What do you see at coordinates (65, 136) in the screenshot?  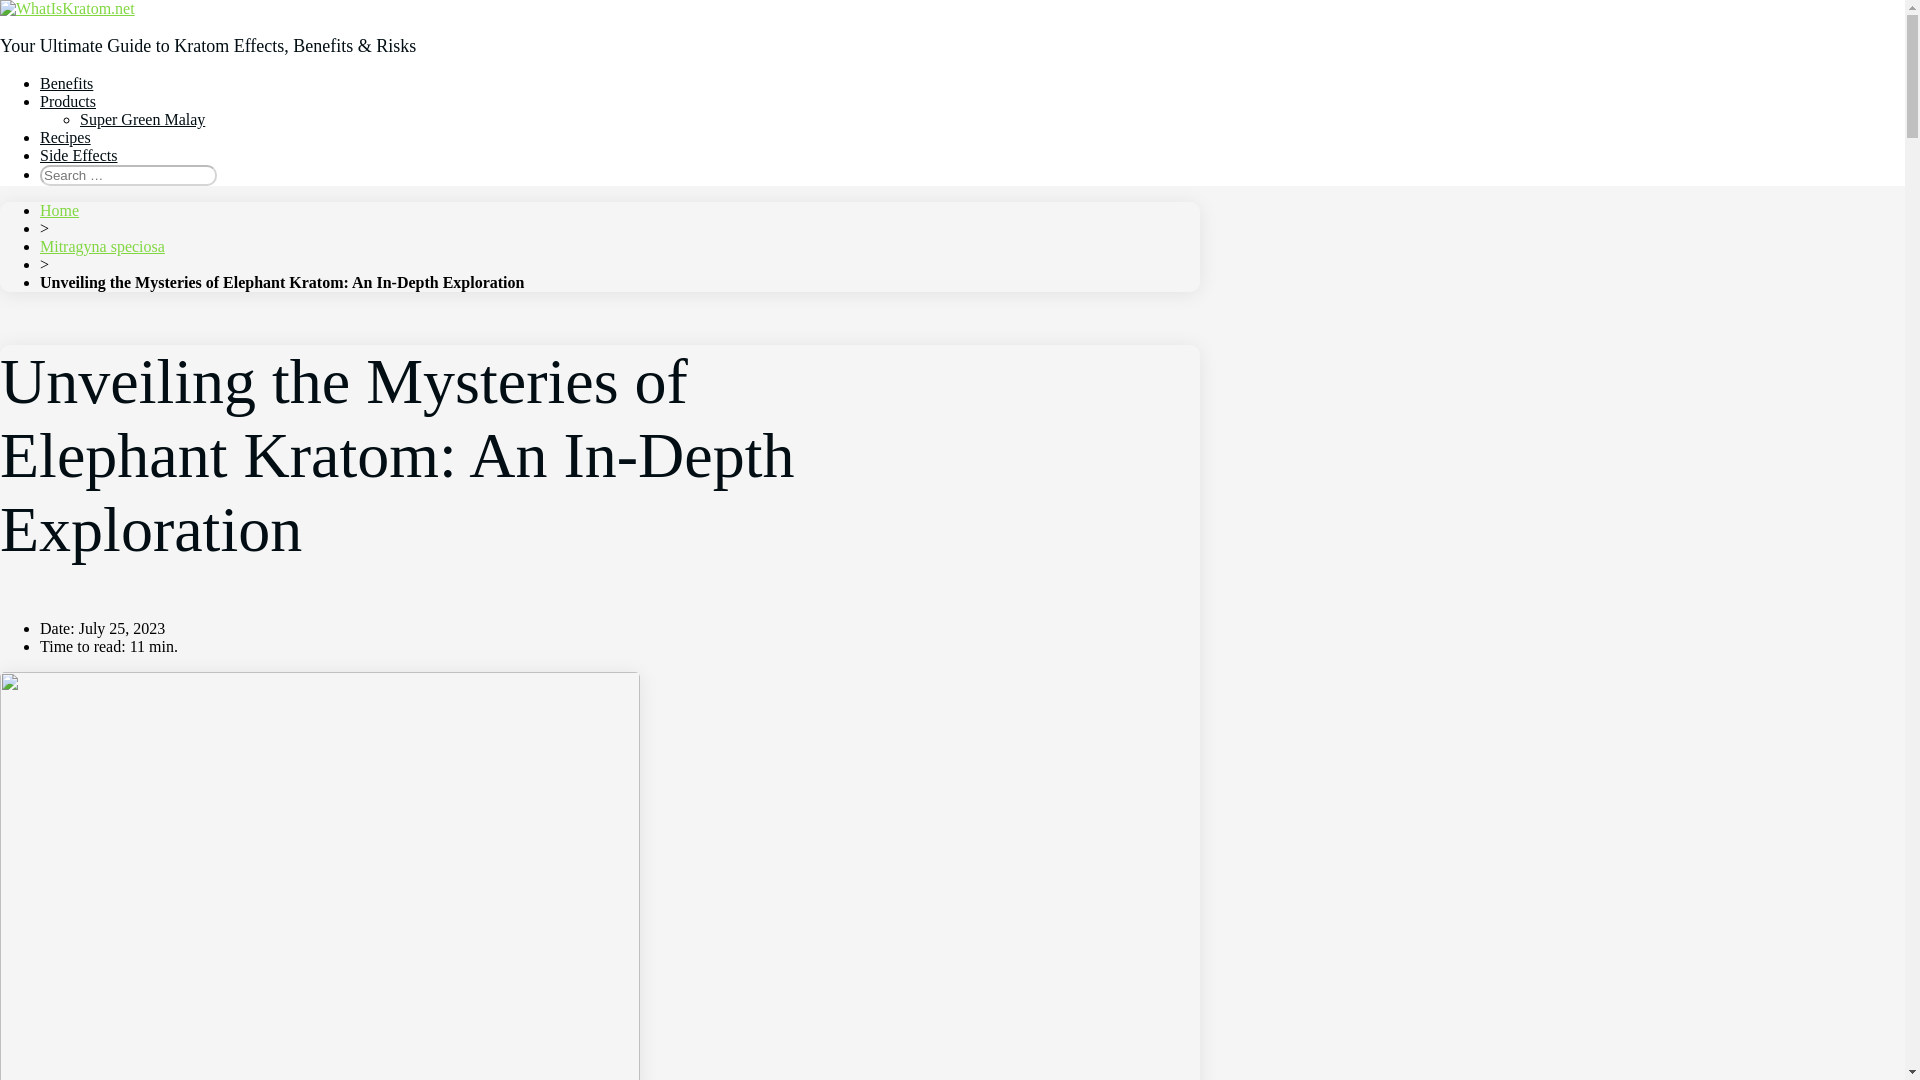 I see `Recipes` at bounding box center [65, 136].